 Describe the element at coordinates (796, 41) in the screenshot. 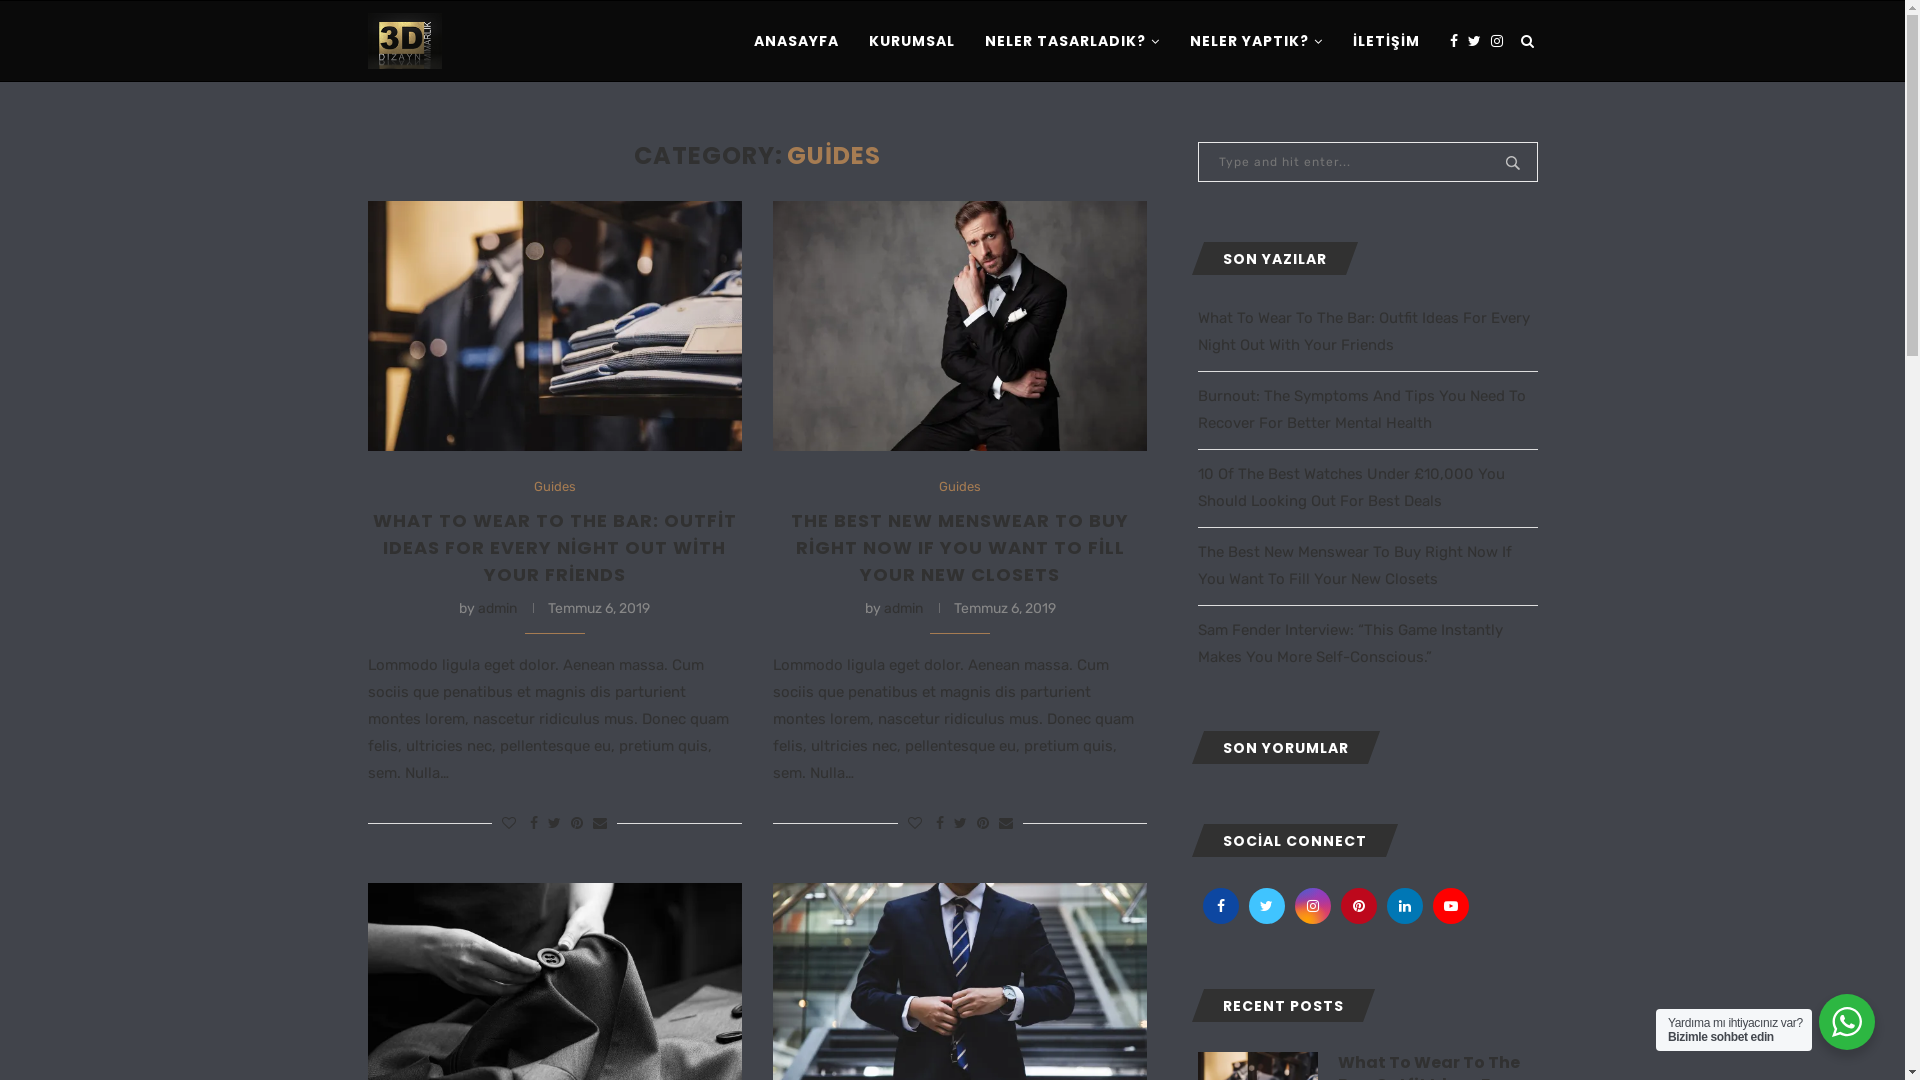

I see `ANASAYFA` at that location.